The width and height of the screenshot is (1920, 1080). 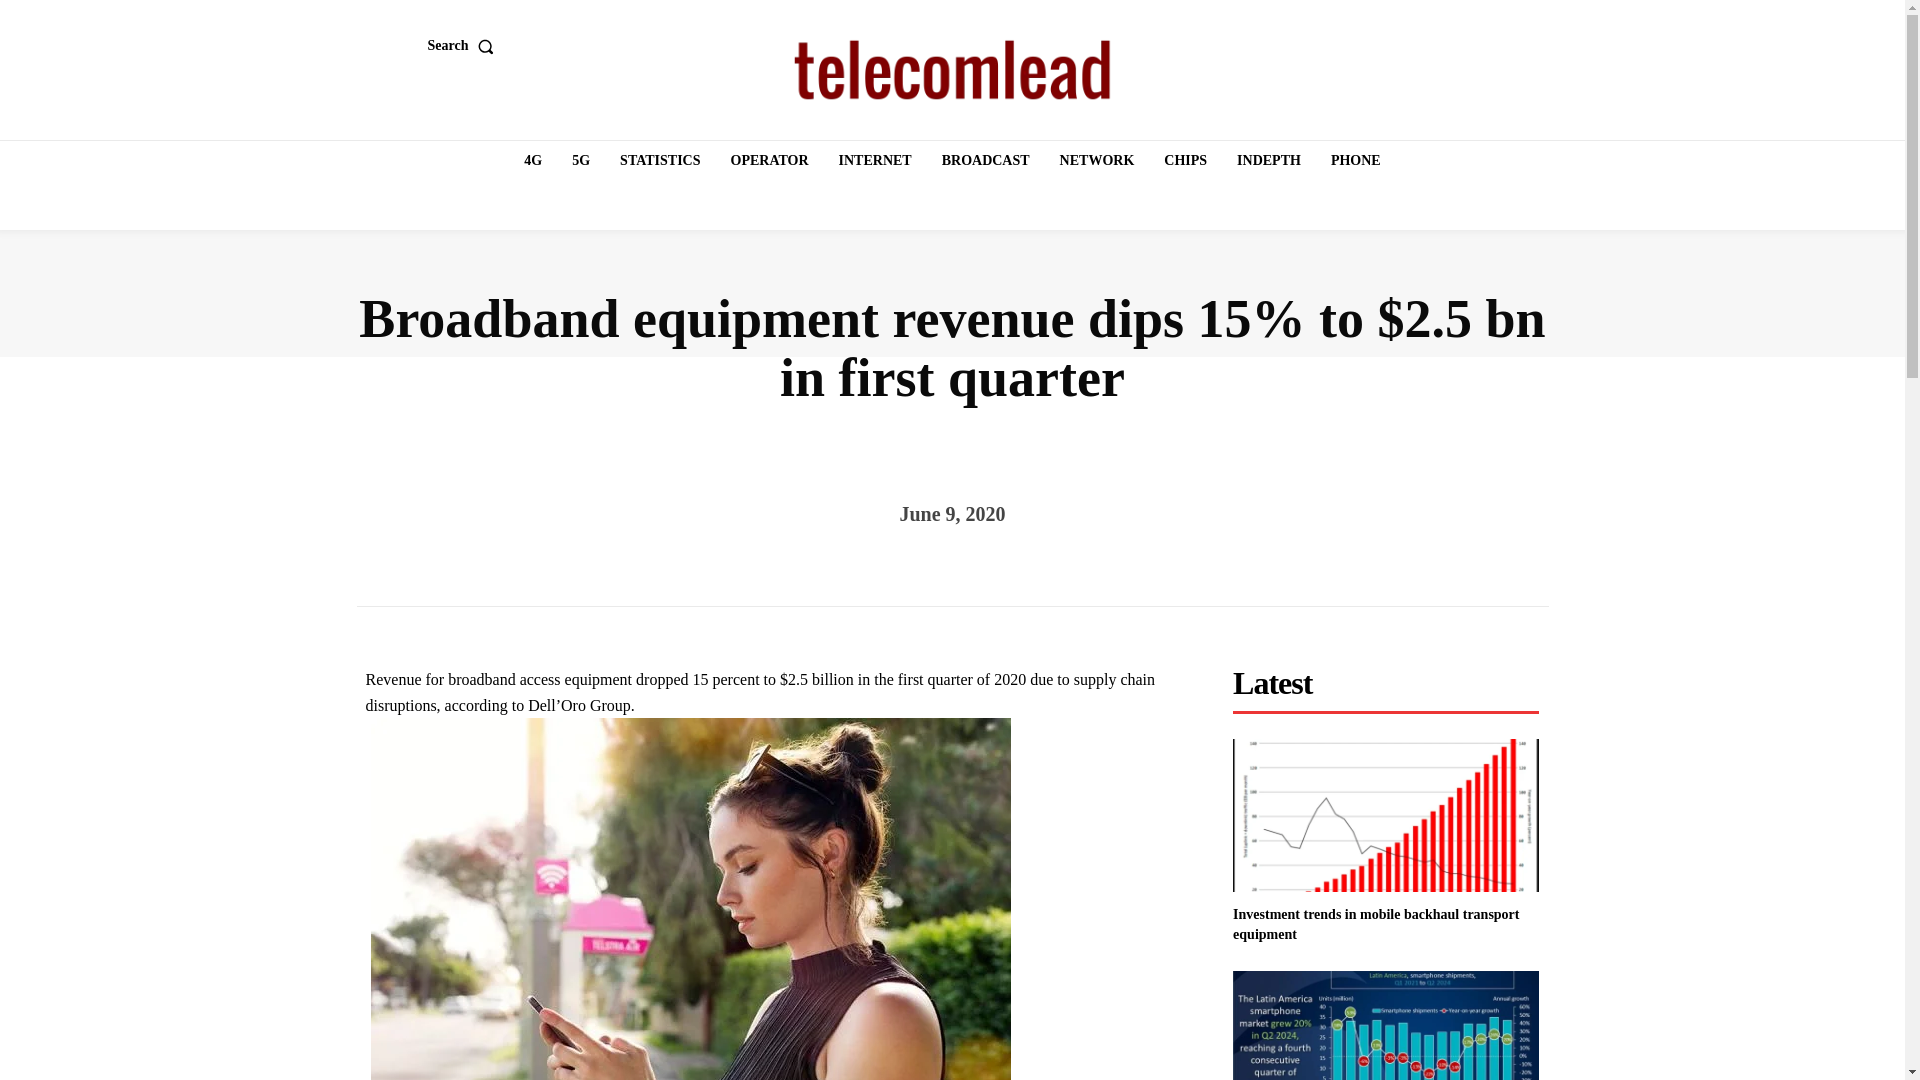 What do you see at coordinates (1268, 161) in the screenshot?
I see `INDEPTH` at bounding box center [1268, 161].